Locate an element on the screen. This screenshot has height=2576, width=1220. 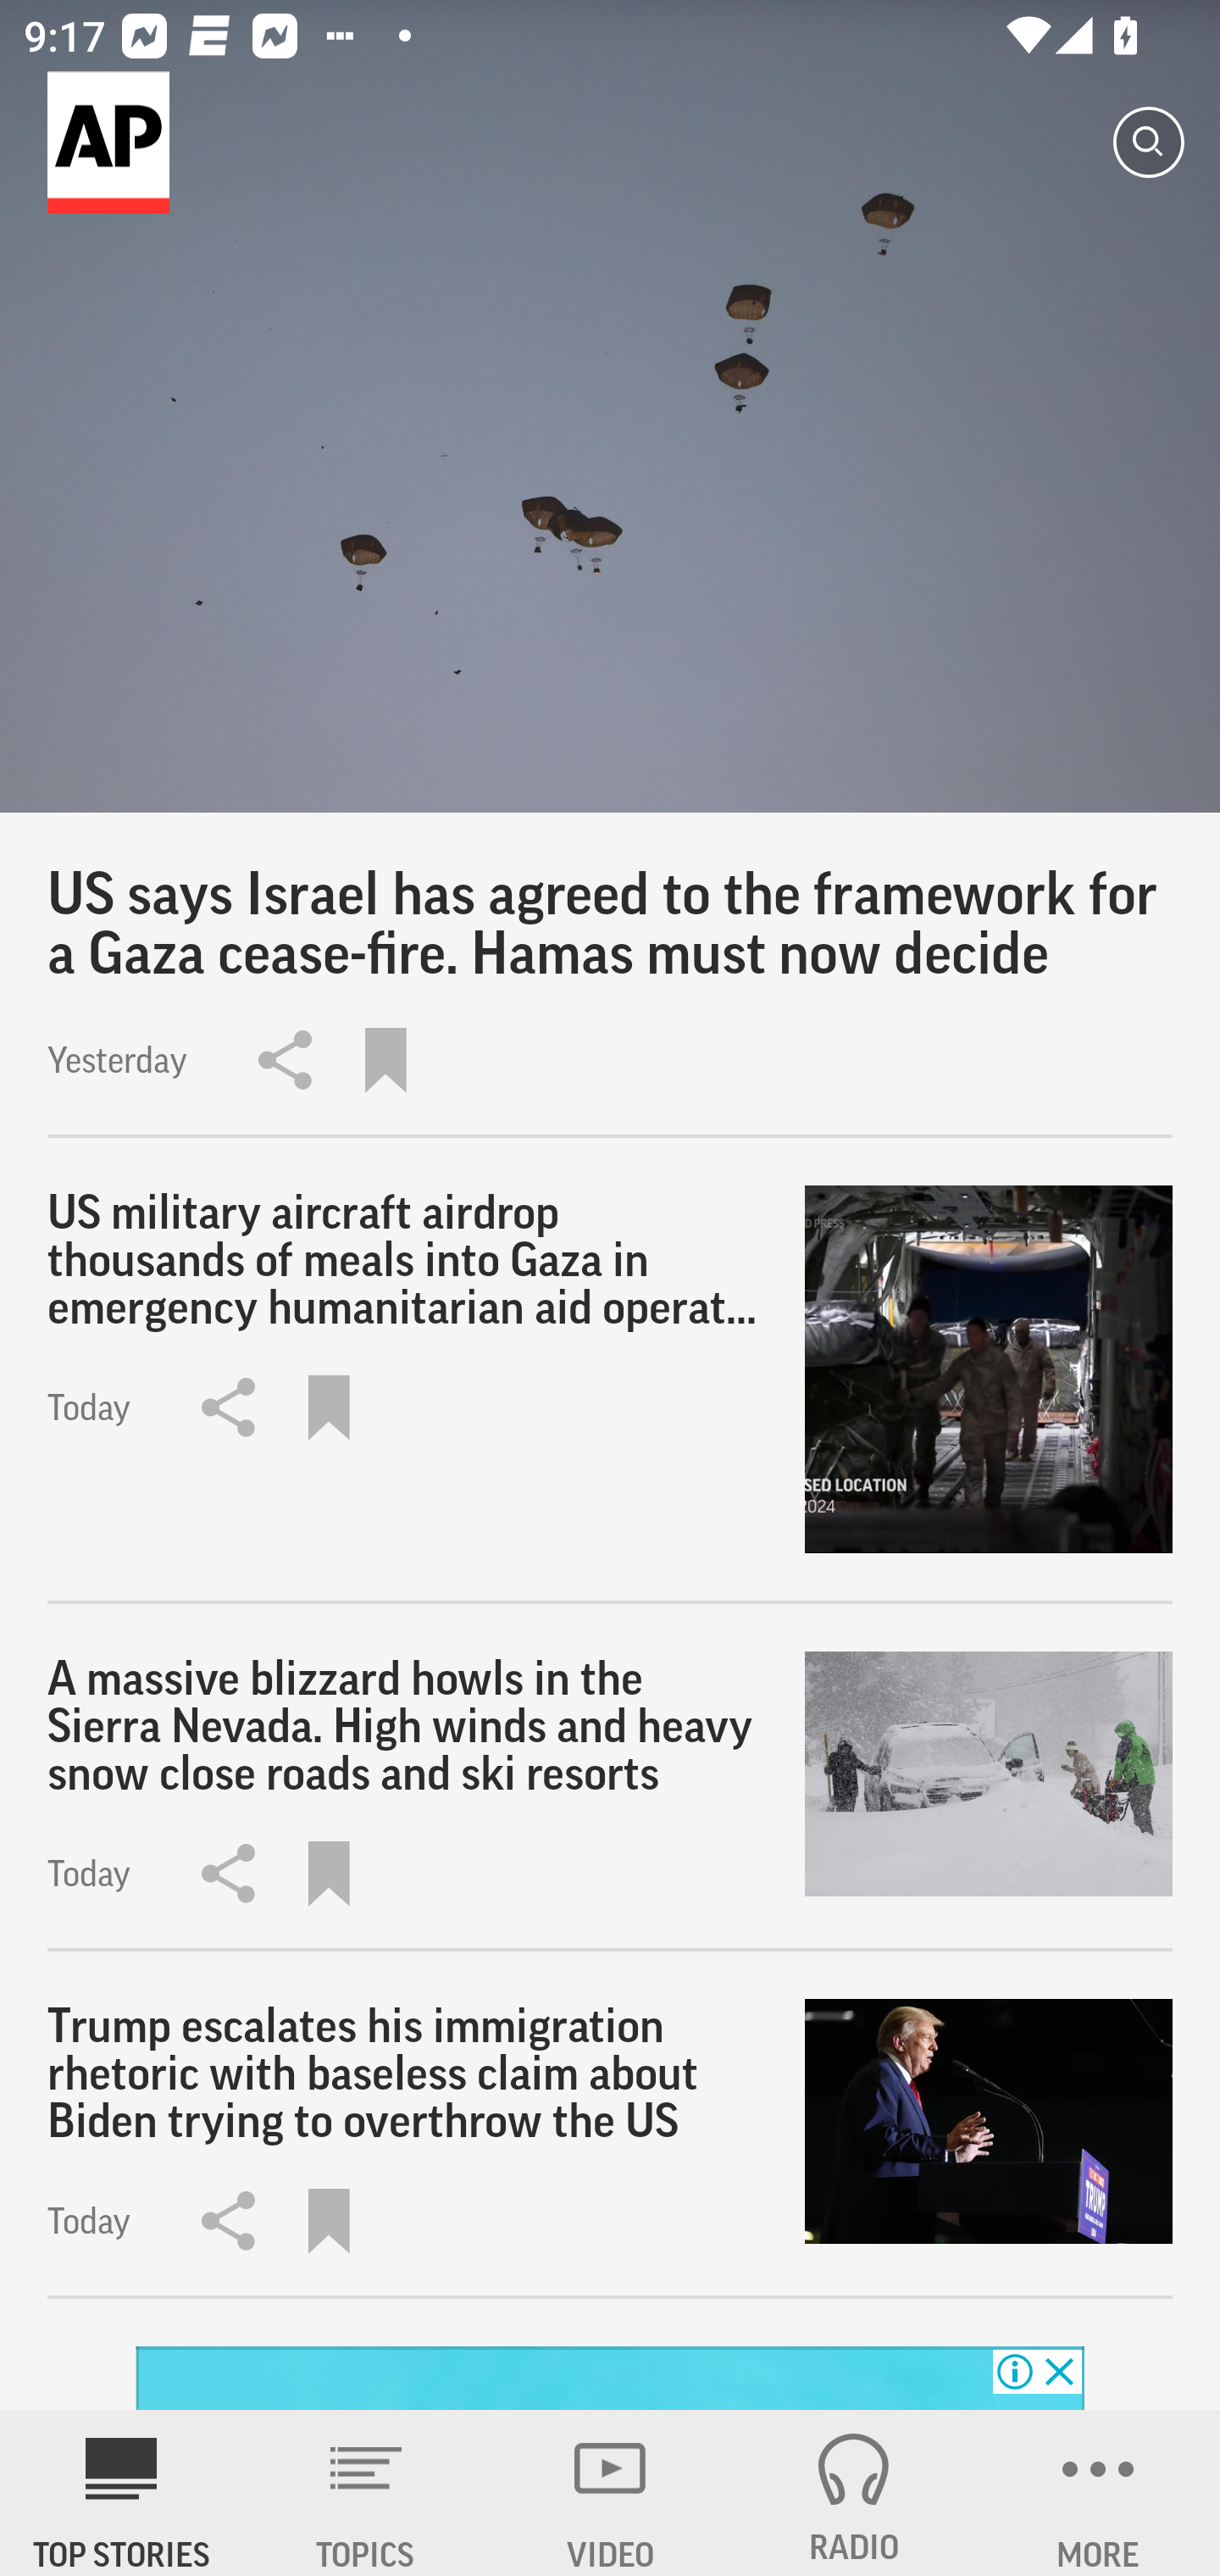
RADIO is located at coordinates (854, 2493).